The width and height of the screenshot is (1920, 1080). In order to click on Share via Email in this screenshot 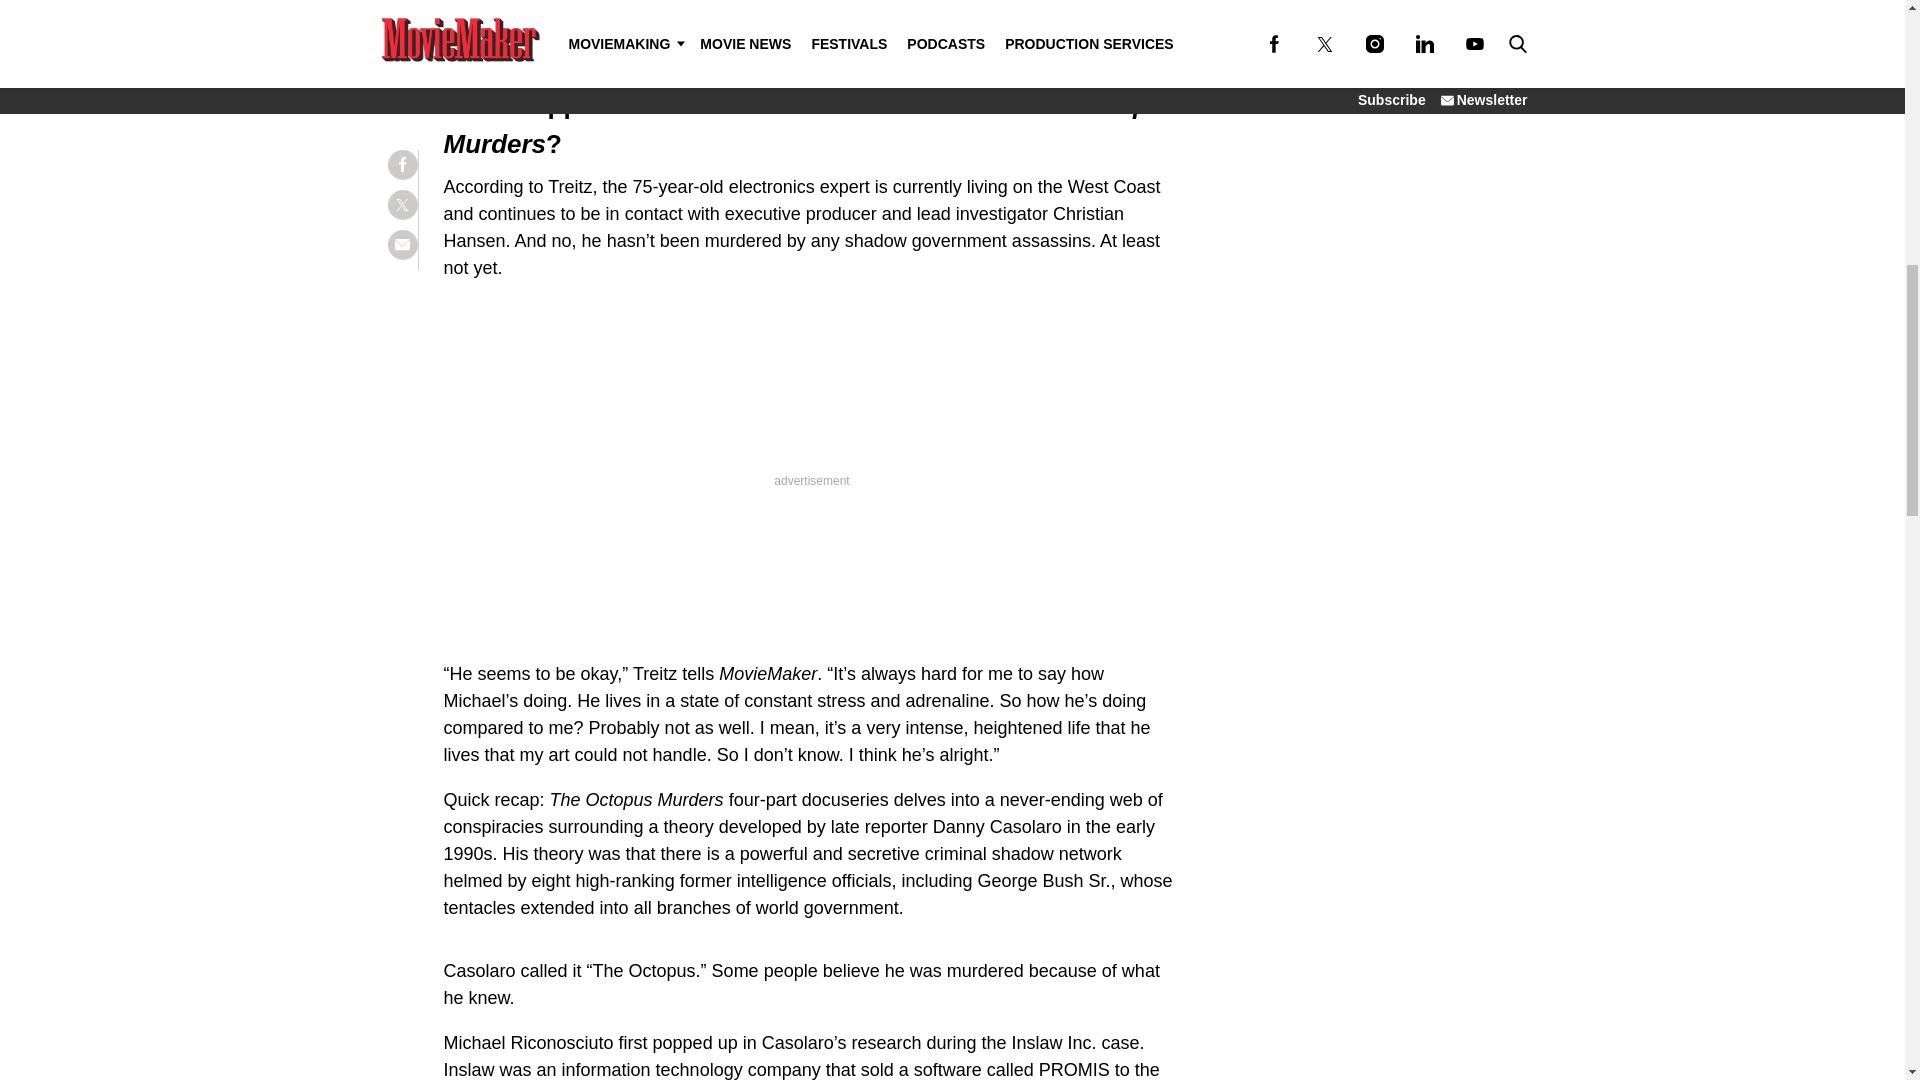, I will do `click(402, 2)`.